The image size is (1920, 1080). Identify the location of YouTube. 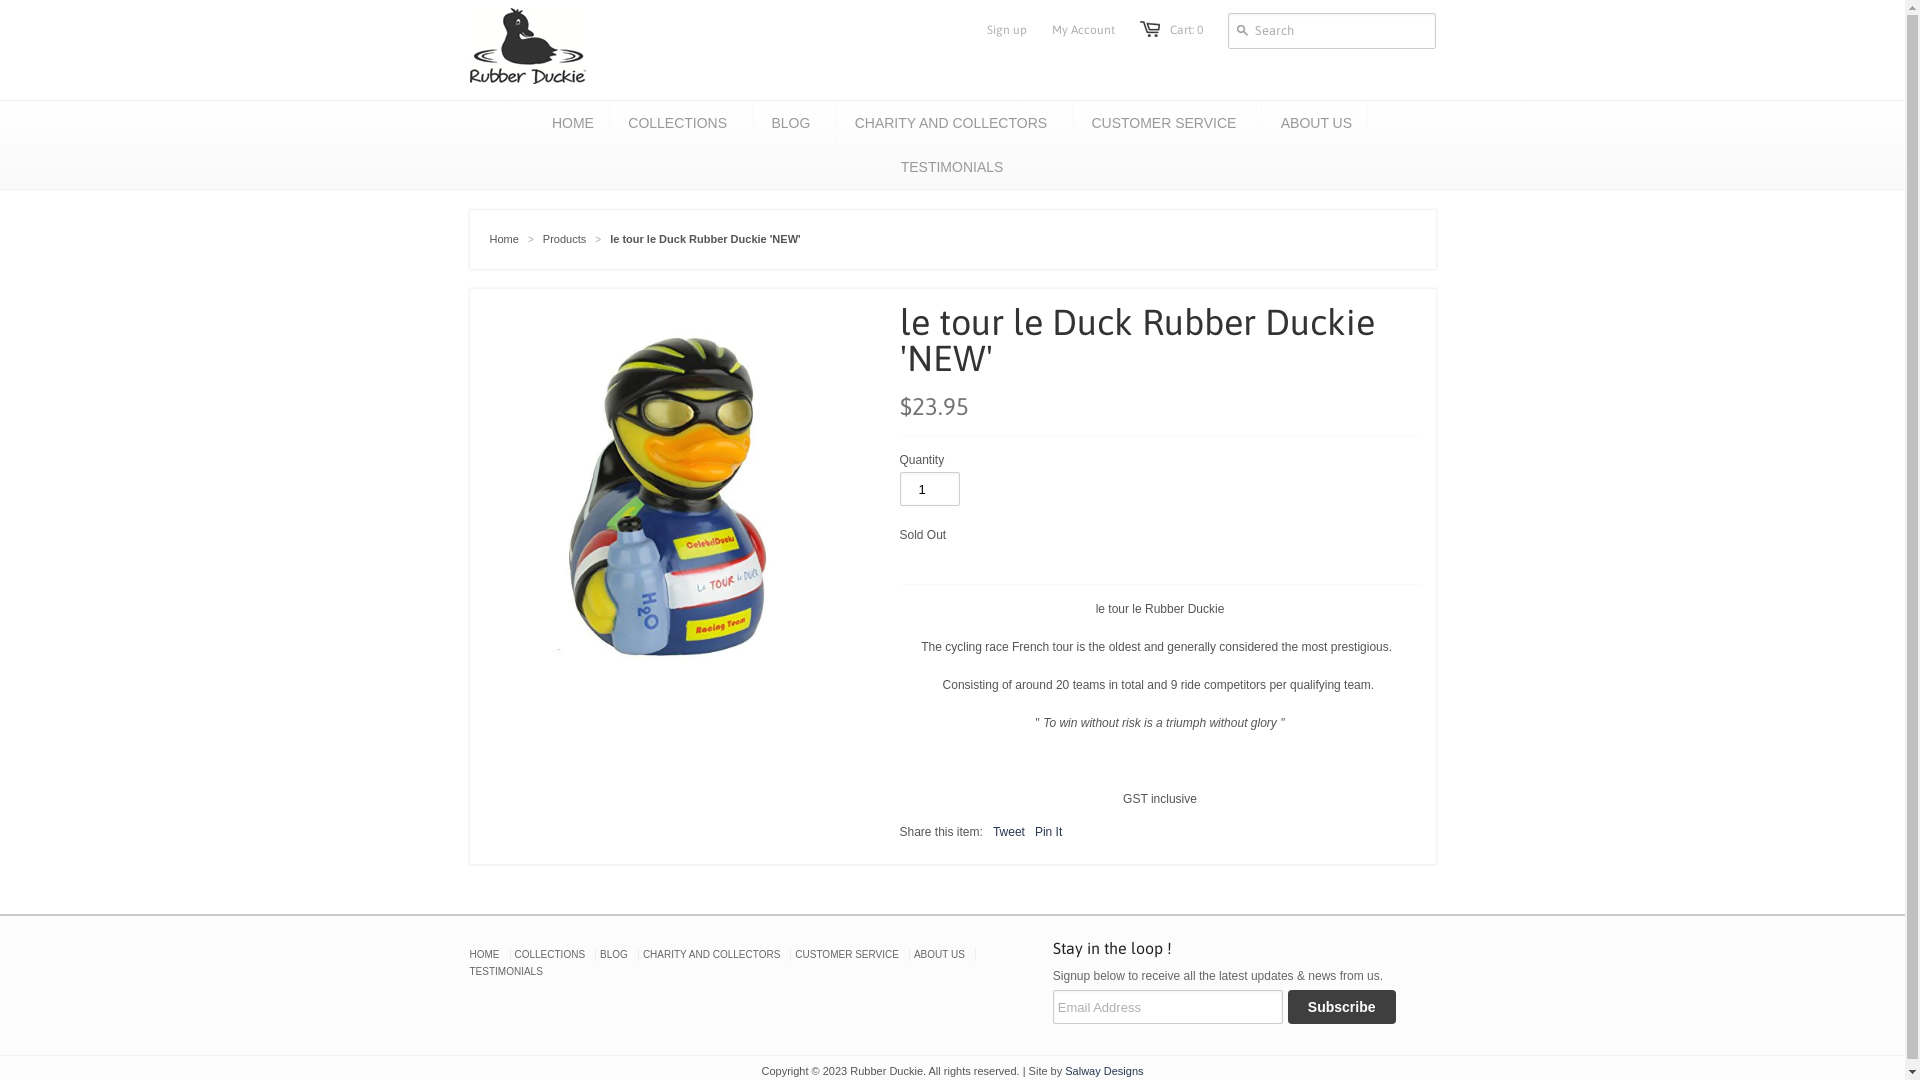
(575, 1015).